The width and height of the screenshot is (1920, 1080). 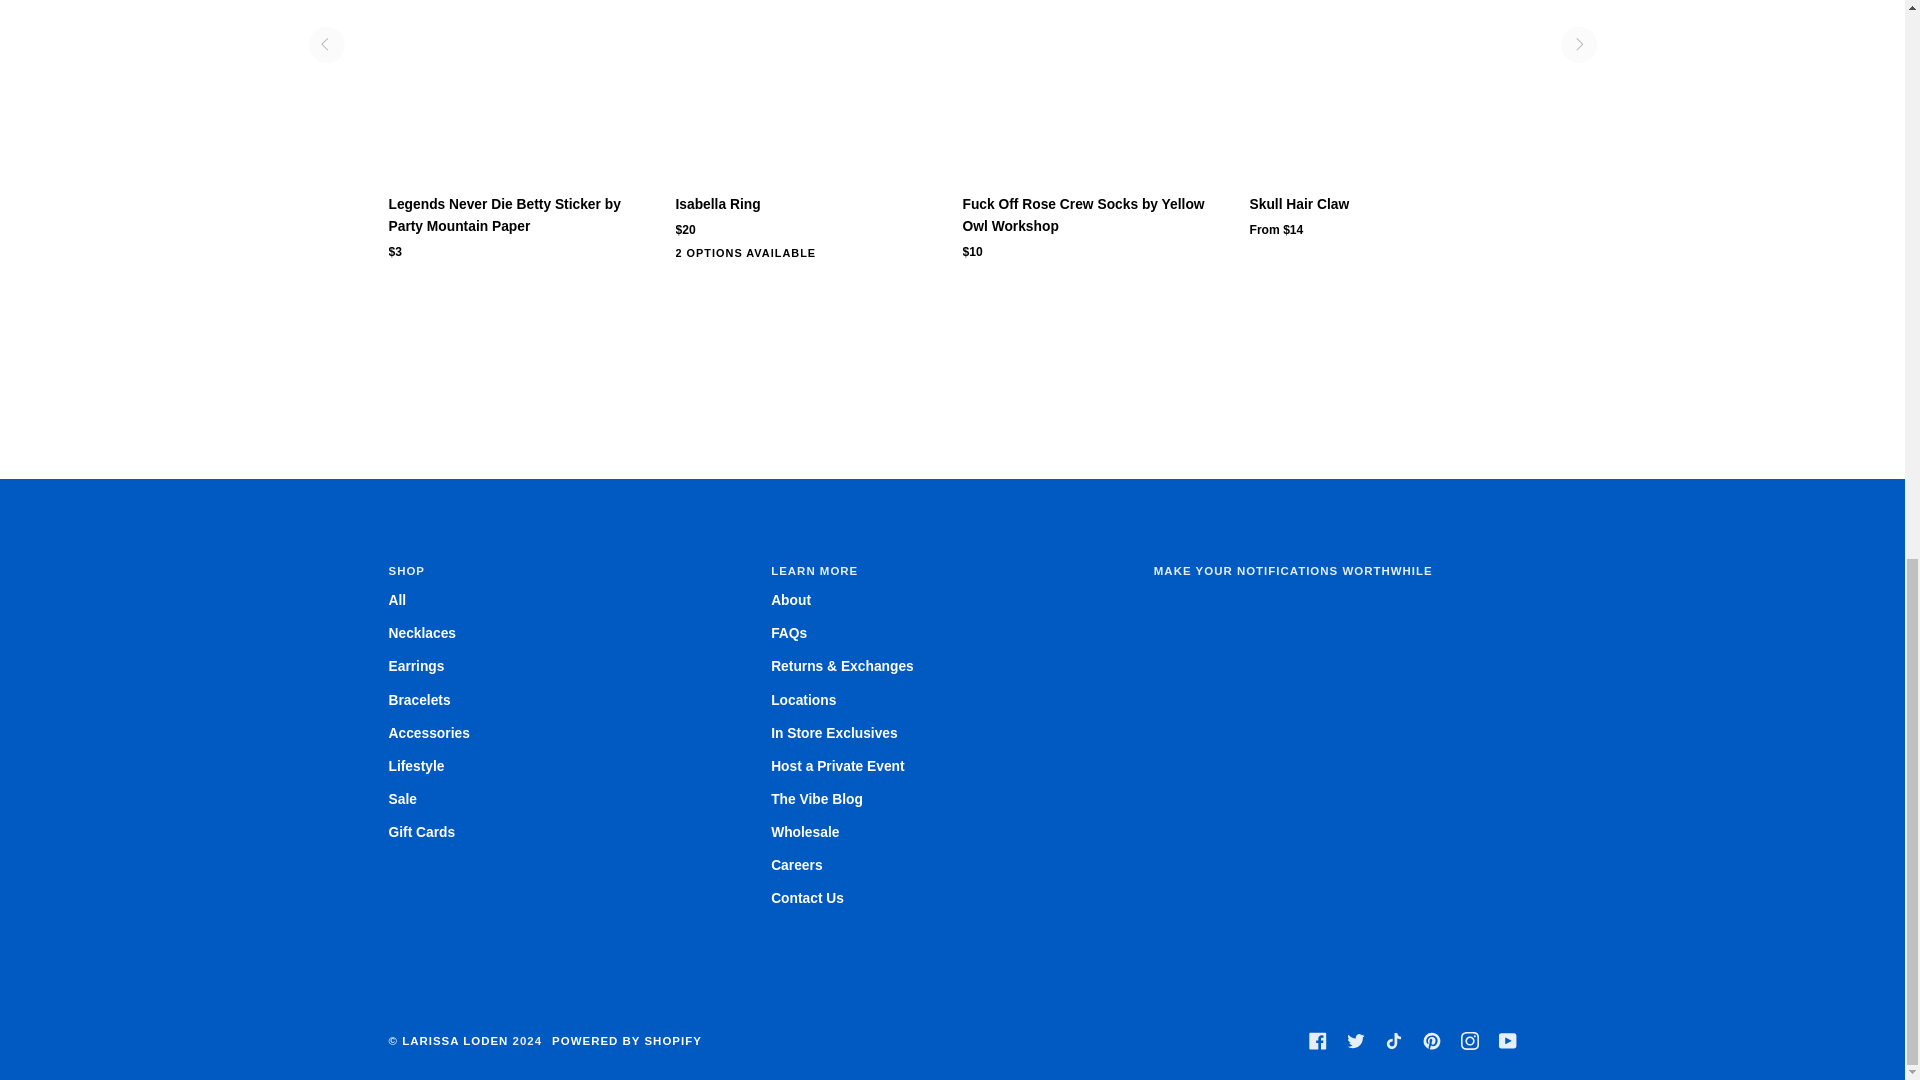 I want to click on Facebook, so click(x=1316, y=1040).